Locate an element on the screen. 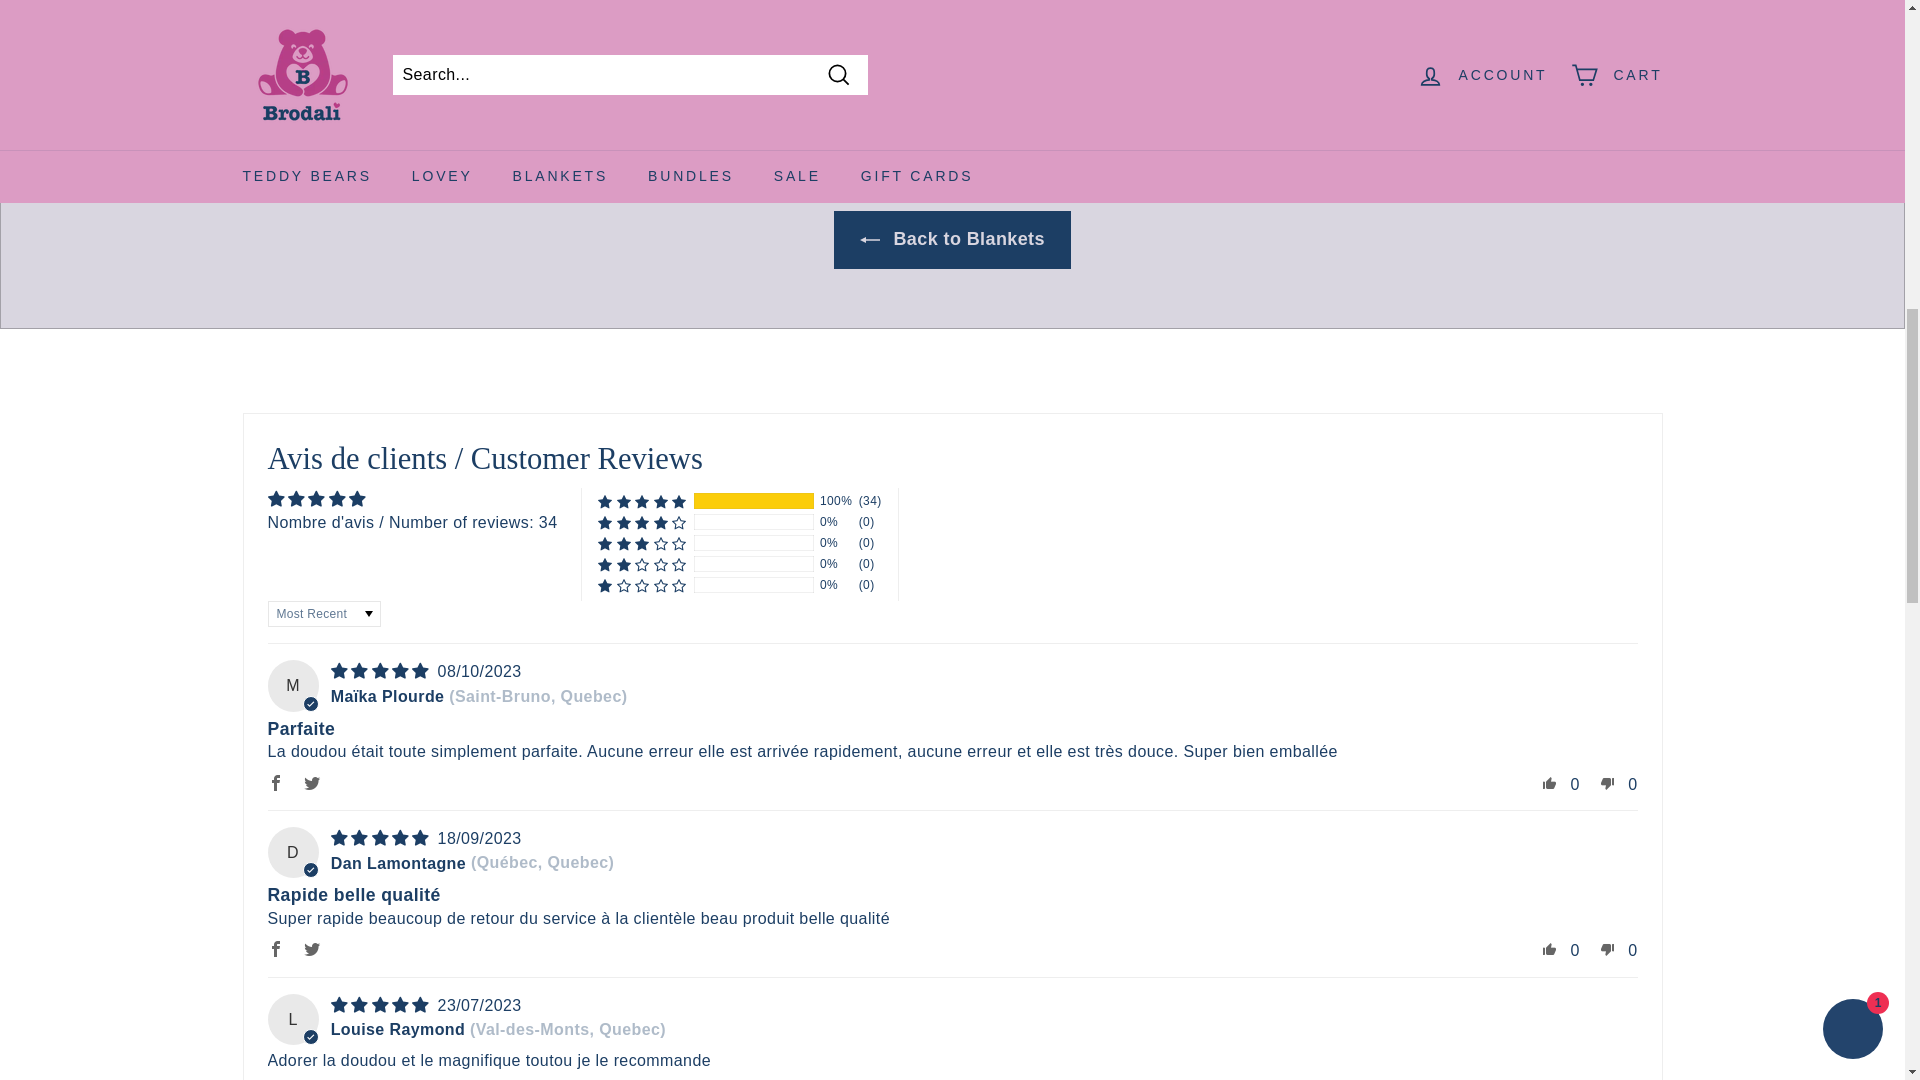 The height and width of the screenshot is (1080, 1920). up is located at coordinates (1550, 782).